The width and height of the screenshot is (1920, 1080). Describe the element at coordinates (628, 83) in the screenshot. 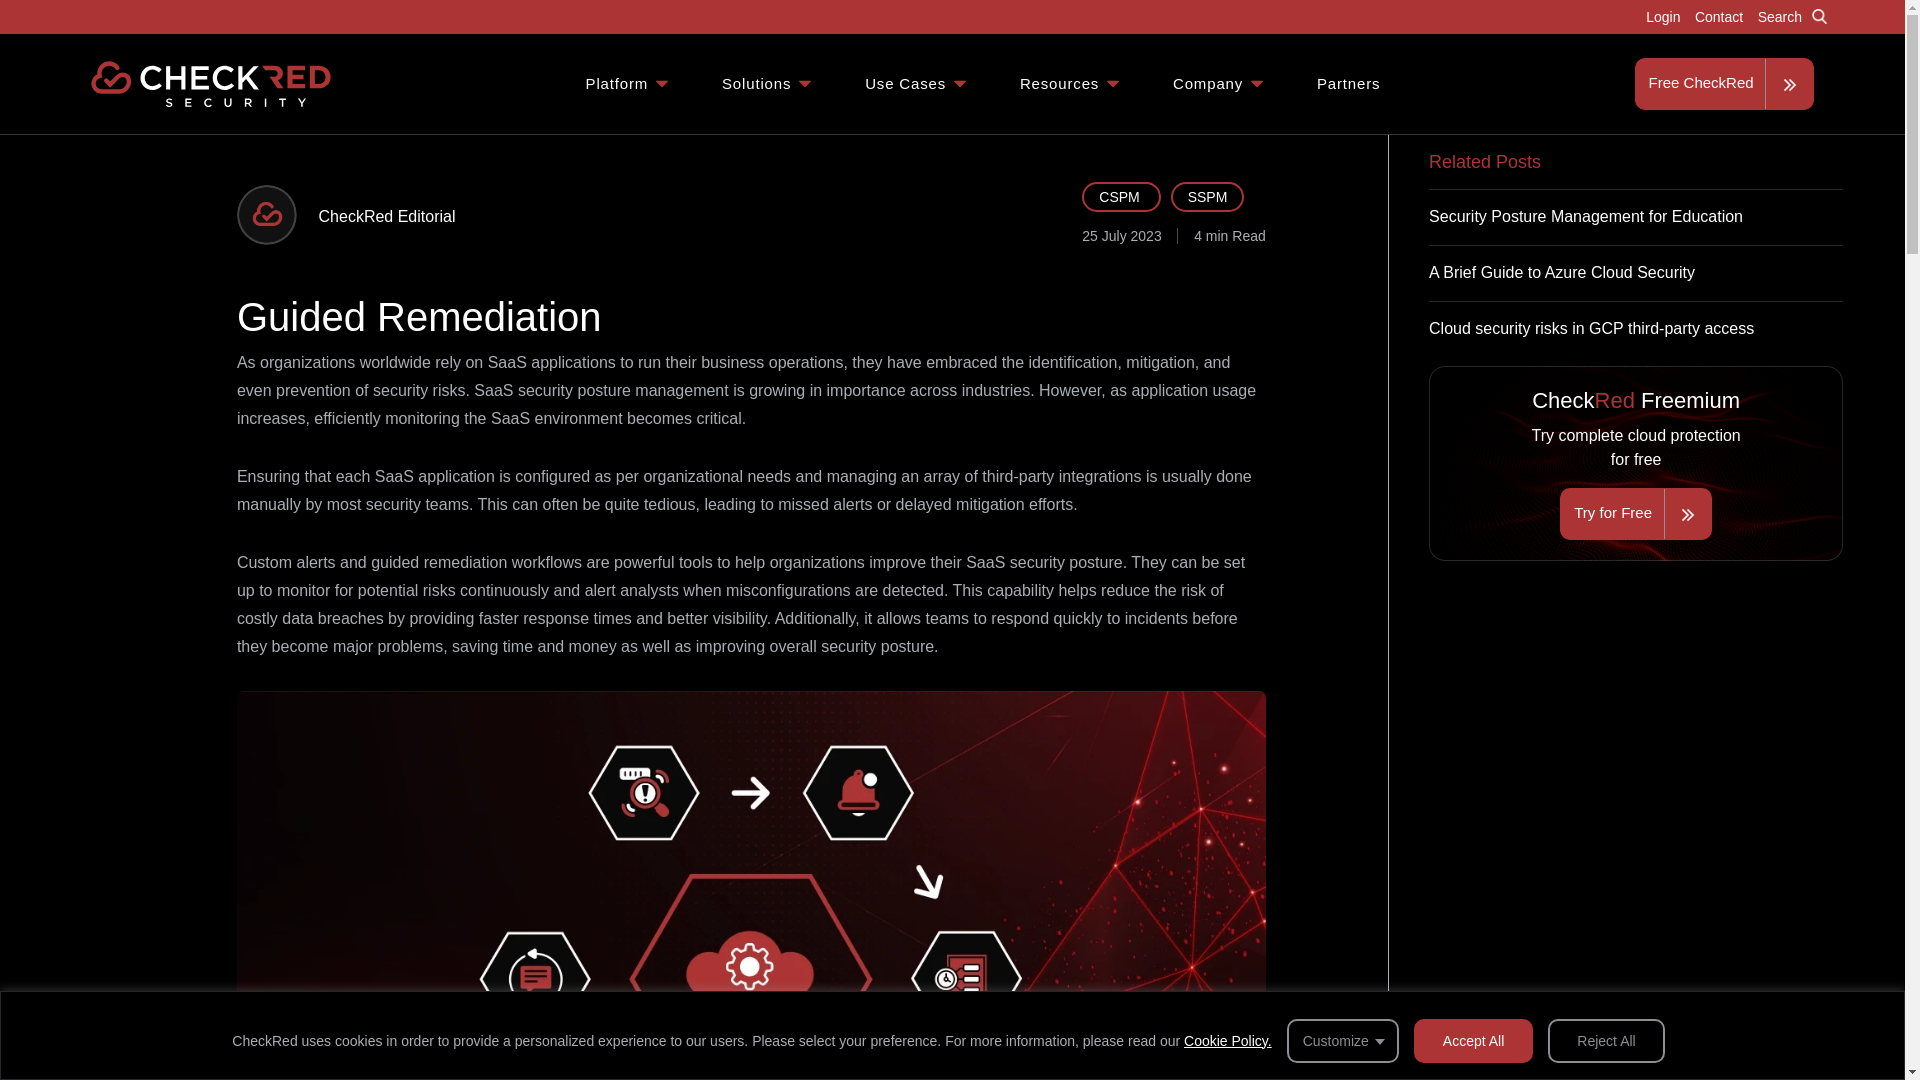

I see `Platform` at that location.